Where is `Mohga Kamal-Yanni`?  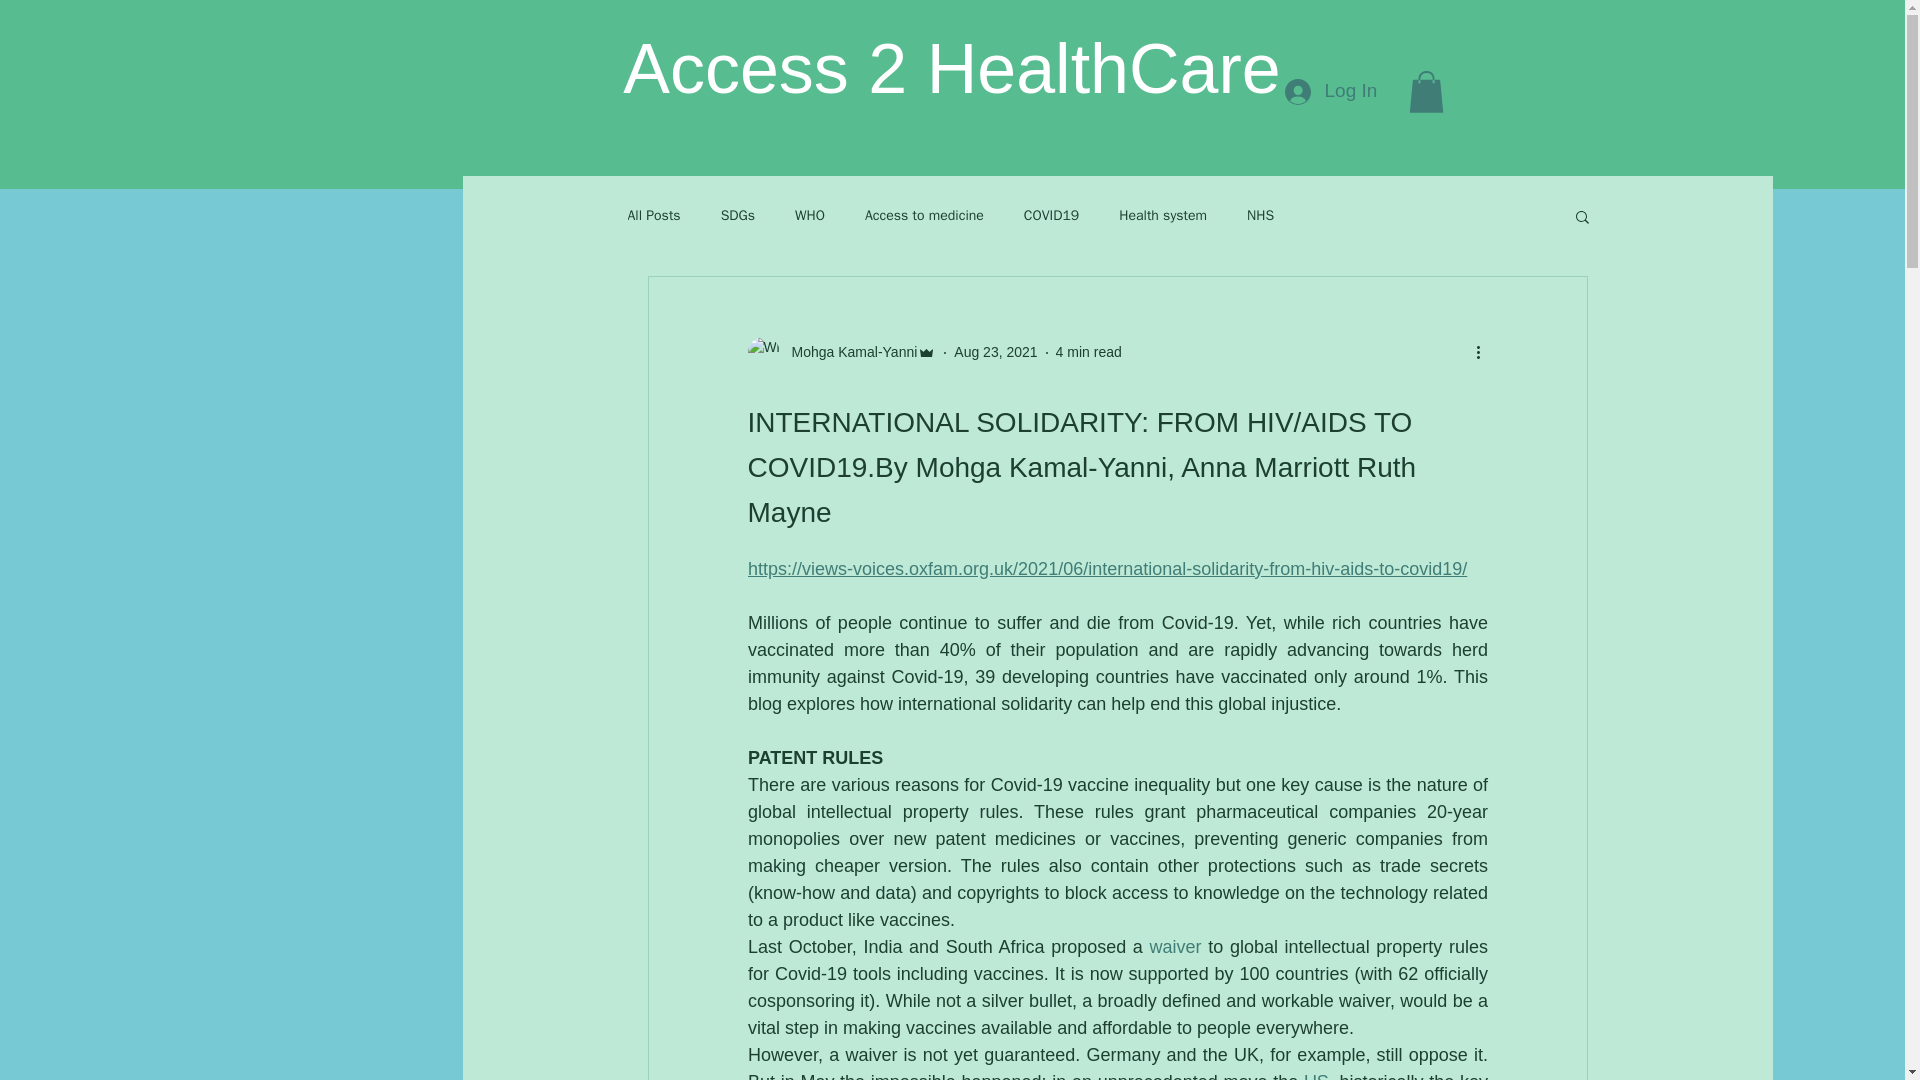
Mohga Kamal-Yanni is located at coordinates (848, 352).